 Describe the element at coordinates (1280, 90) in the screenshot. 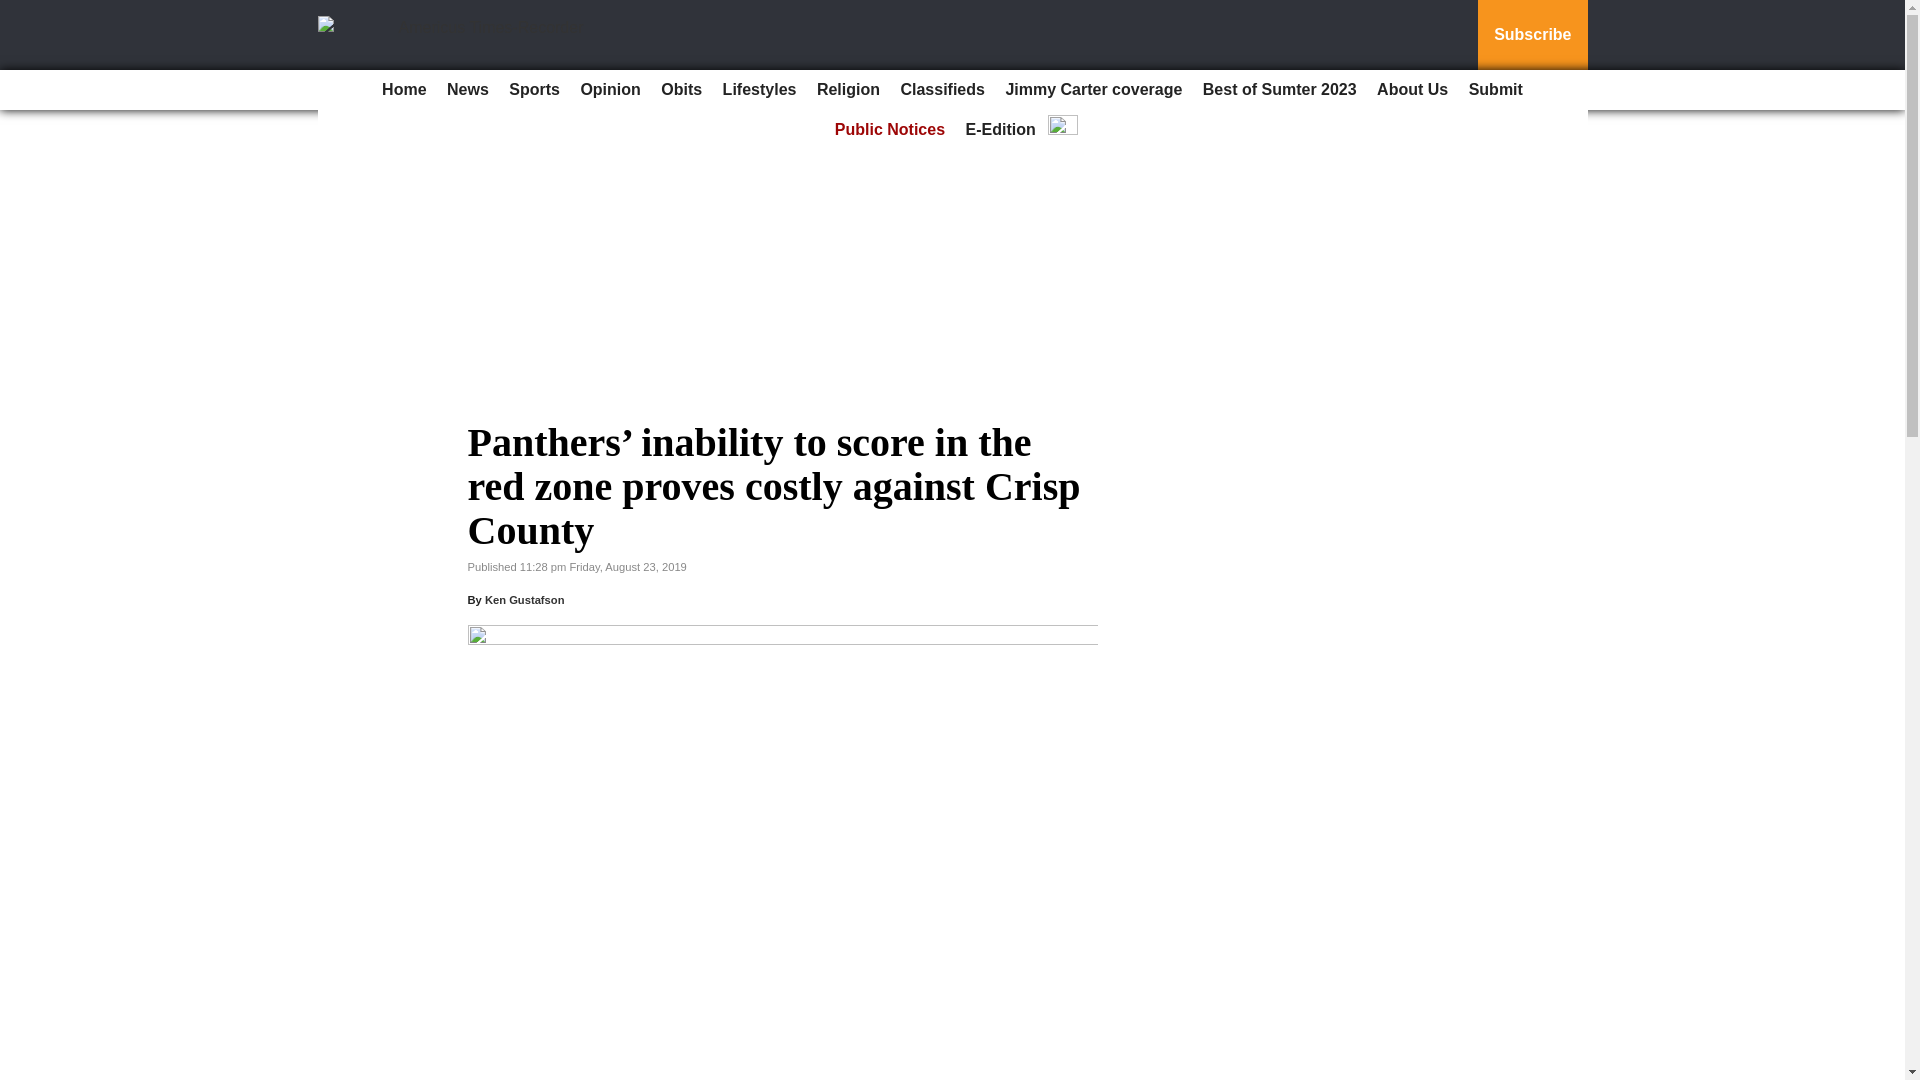

I see `Best of Sumter 2023` at that location.